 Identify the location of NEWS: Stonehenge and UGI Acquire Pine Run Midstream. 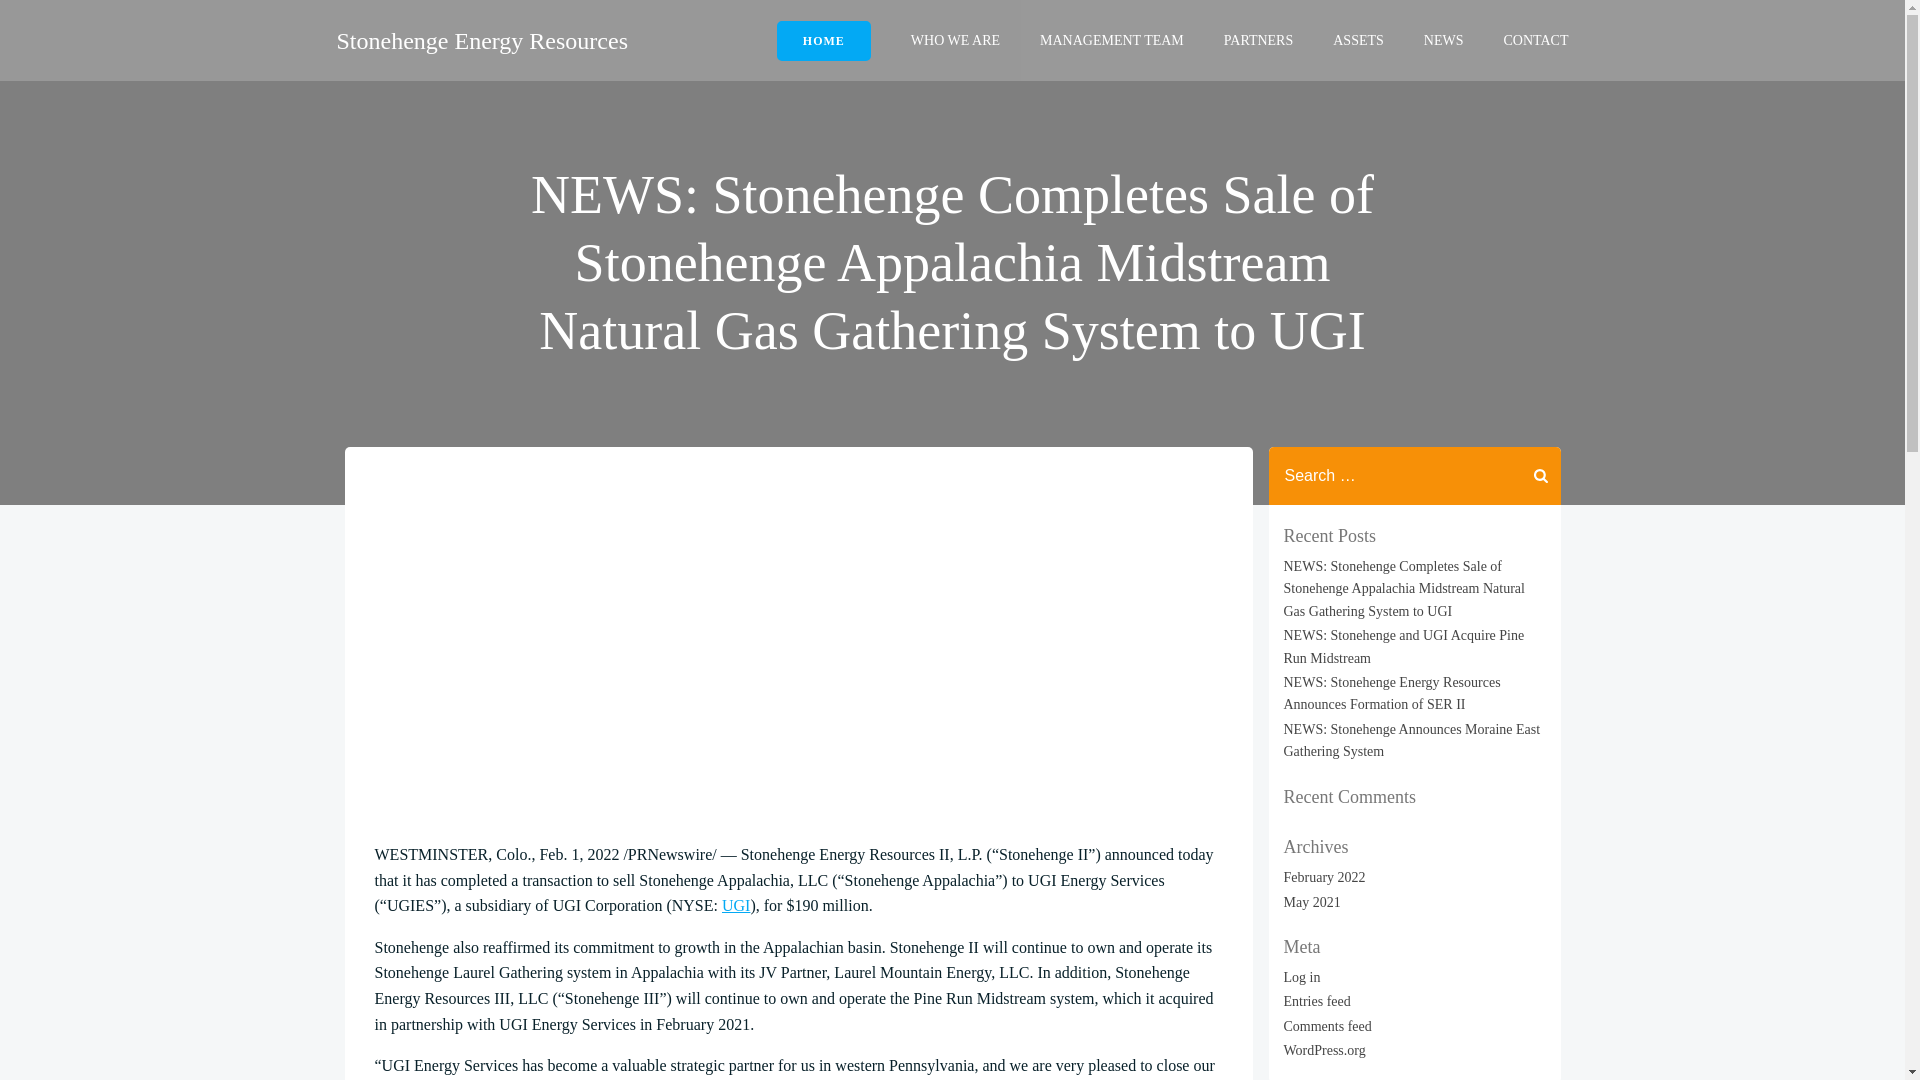
(1404, 646).